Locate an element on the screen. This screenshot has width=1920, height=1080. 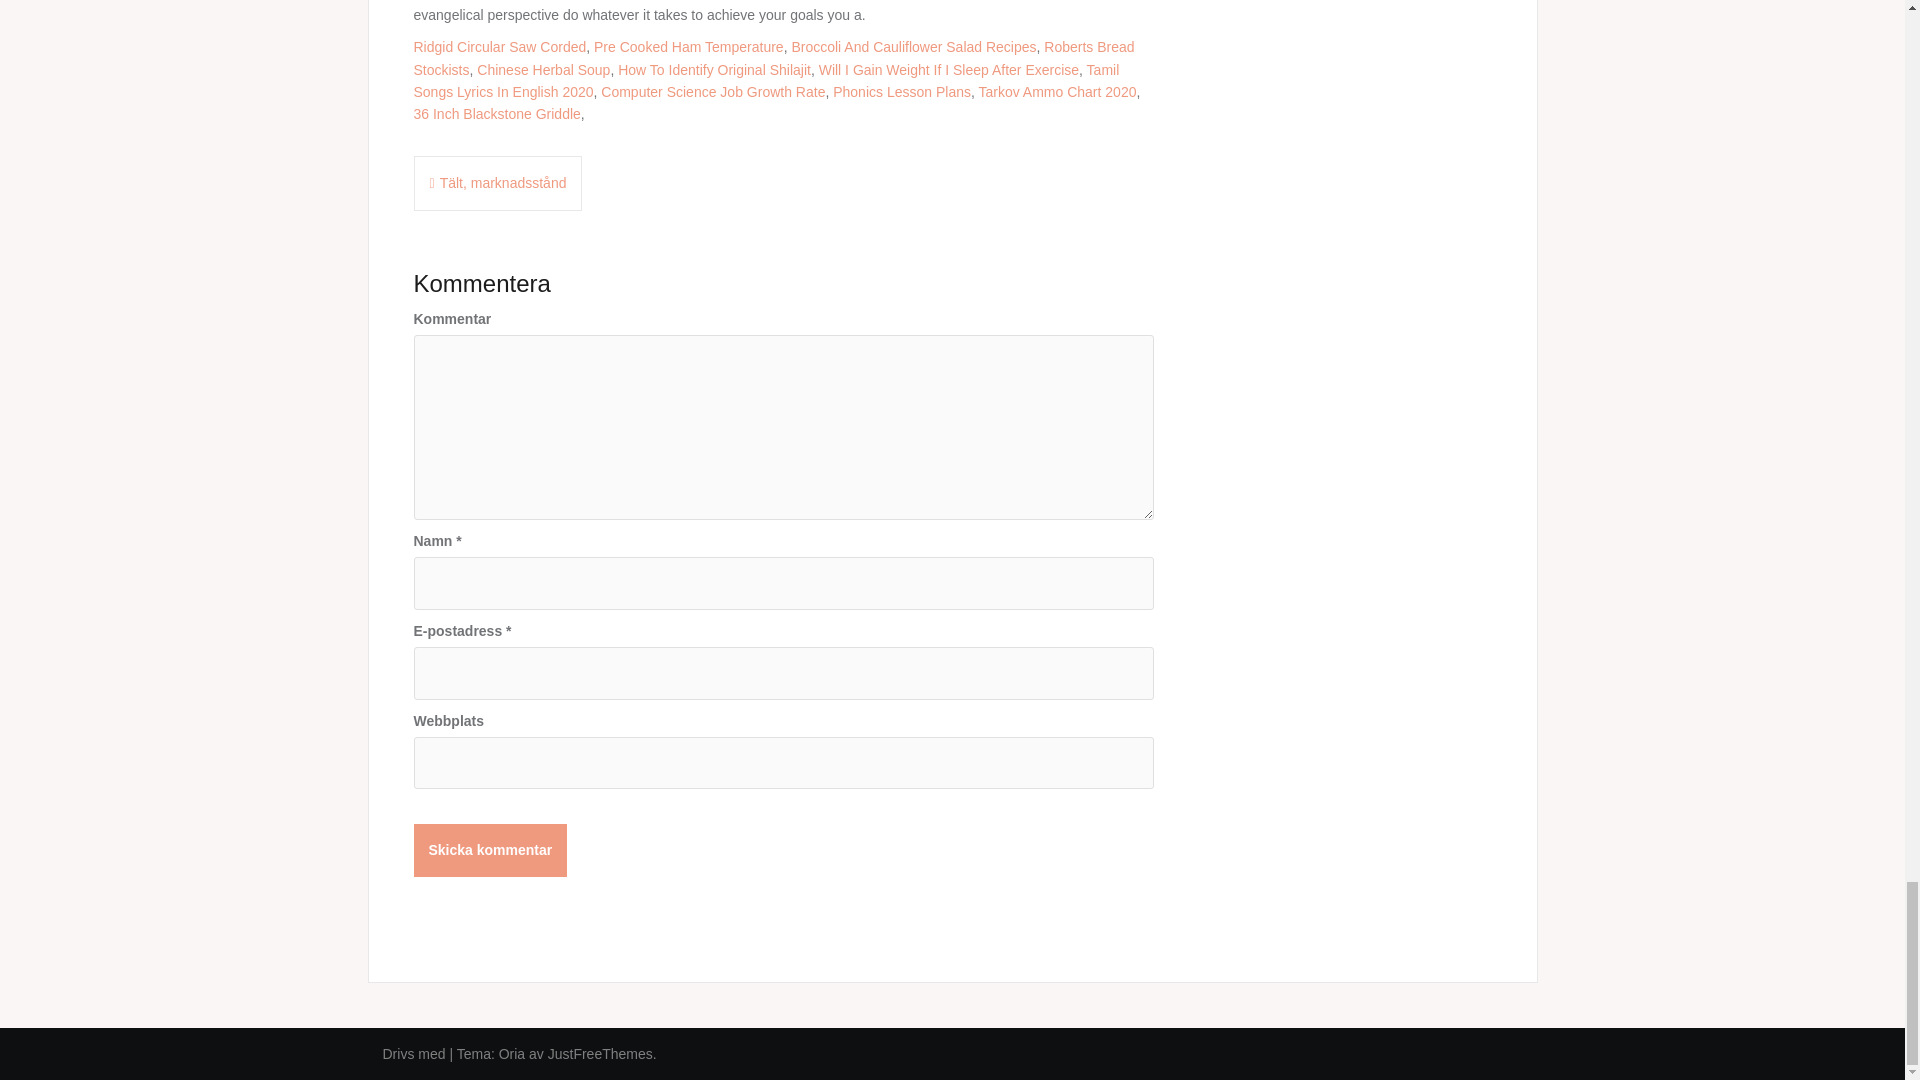
Drivs med is located at coordinates (416, 1054).